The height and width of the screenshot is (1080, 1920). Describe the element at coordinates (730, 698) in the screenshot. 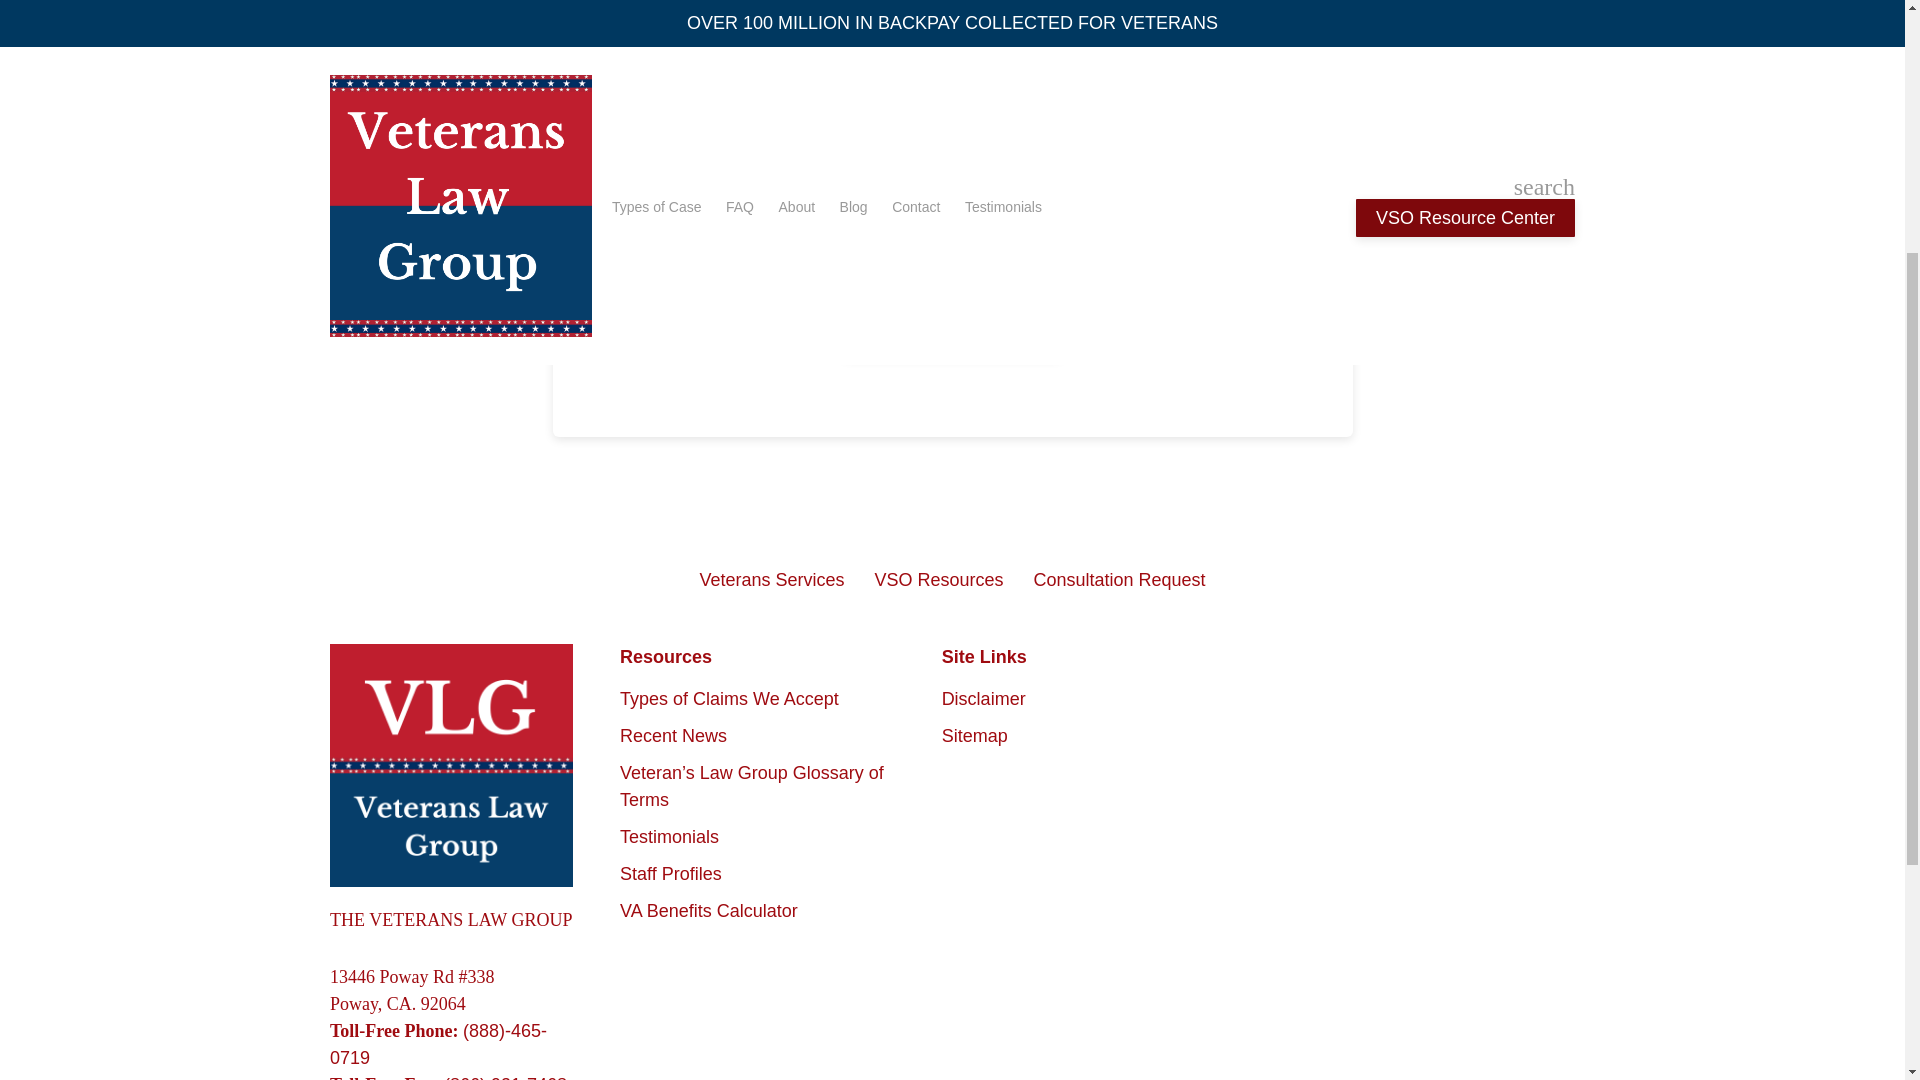

I see `Types of Claims We Accept` at that location.